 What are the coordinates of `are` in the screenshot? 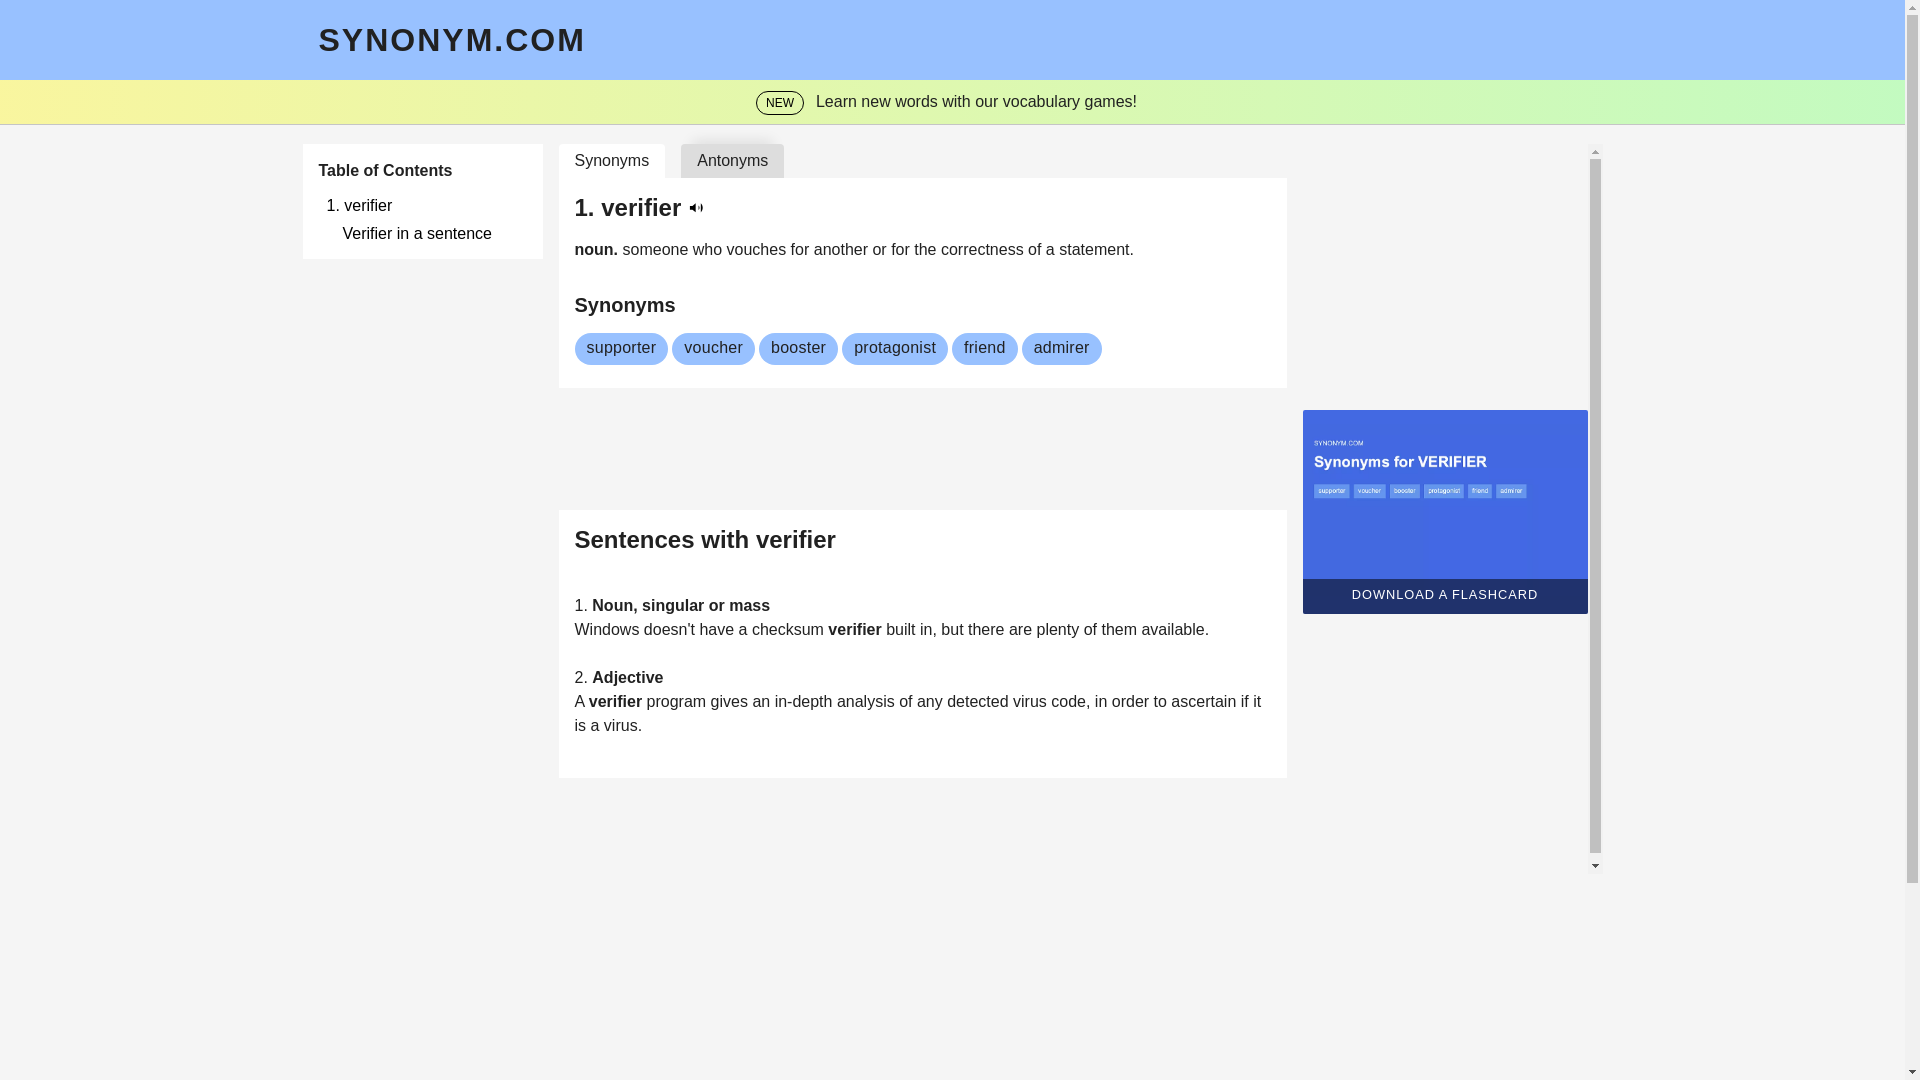 It's located at (1022, 630).